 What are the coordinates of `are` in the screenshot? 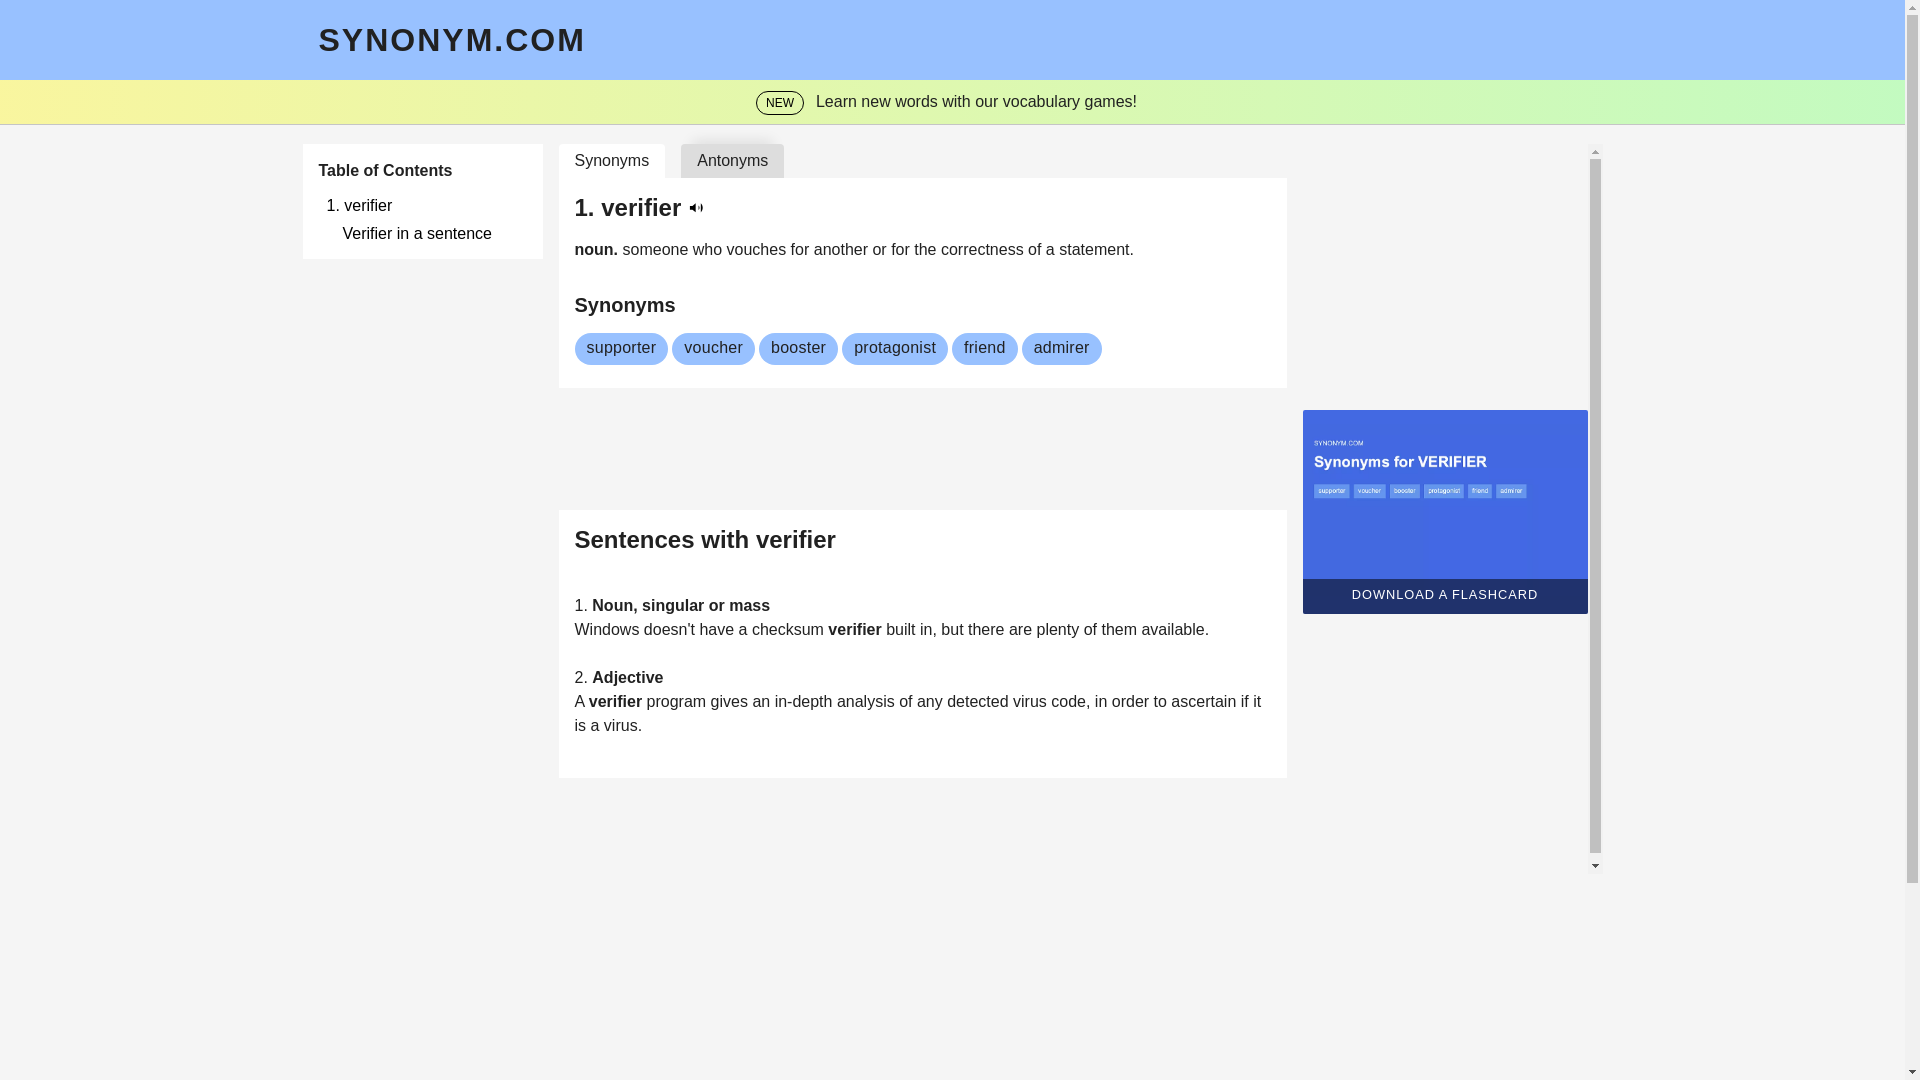 It's located at (1022, 630).